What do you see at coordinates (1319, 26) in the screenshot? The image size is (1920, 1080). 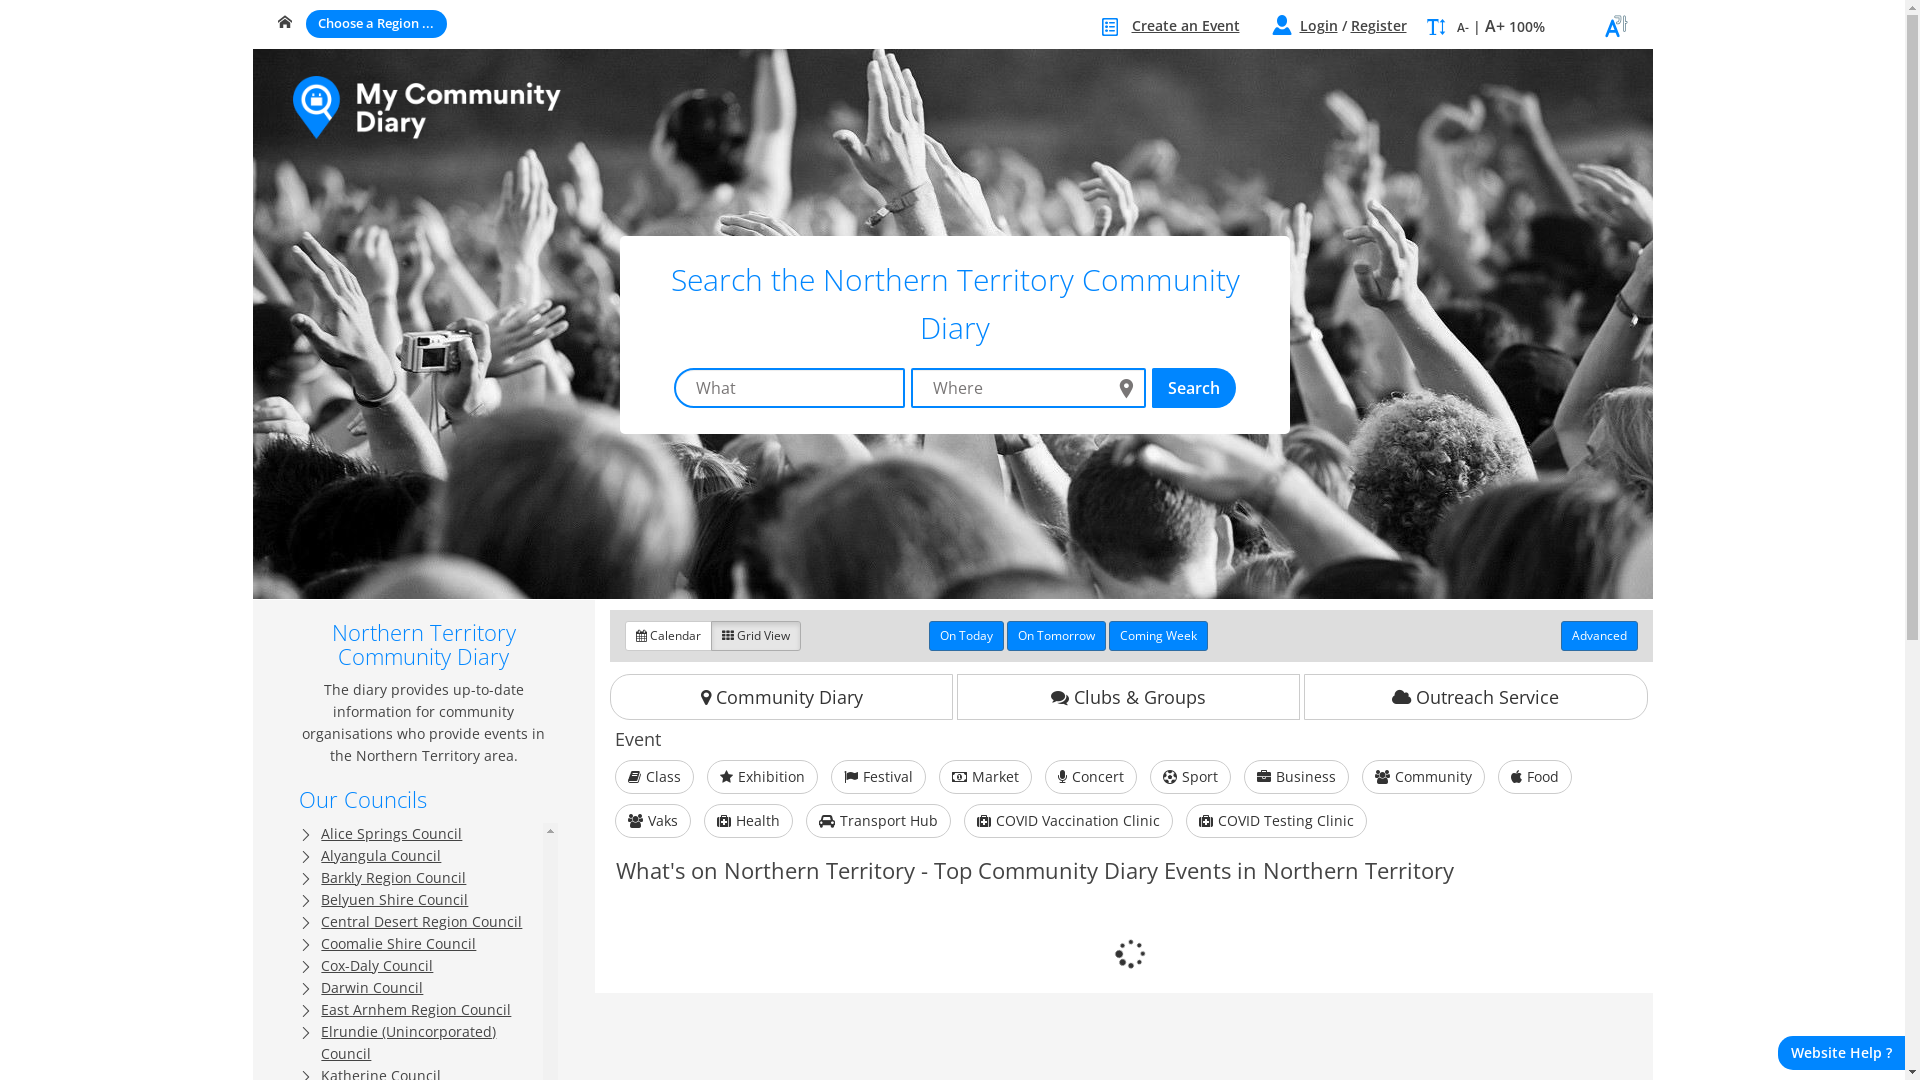 I see `Login` at bounding box center [1319, 26].